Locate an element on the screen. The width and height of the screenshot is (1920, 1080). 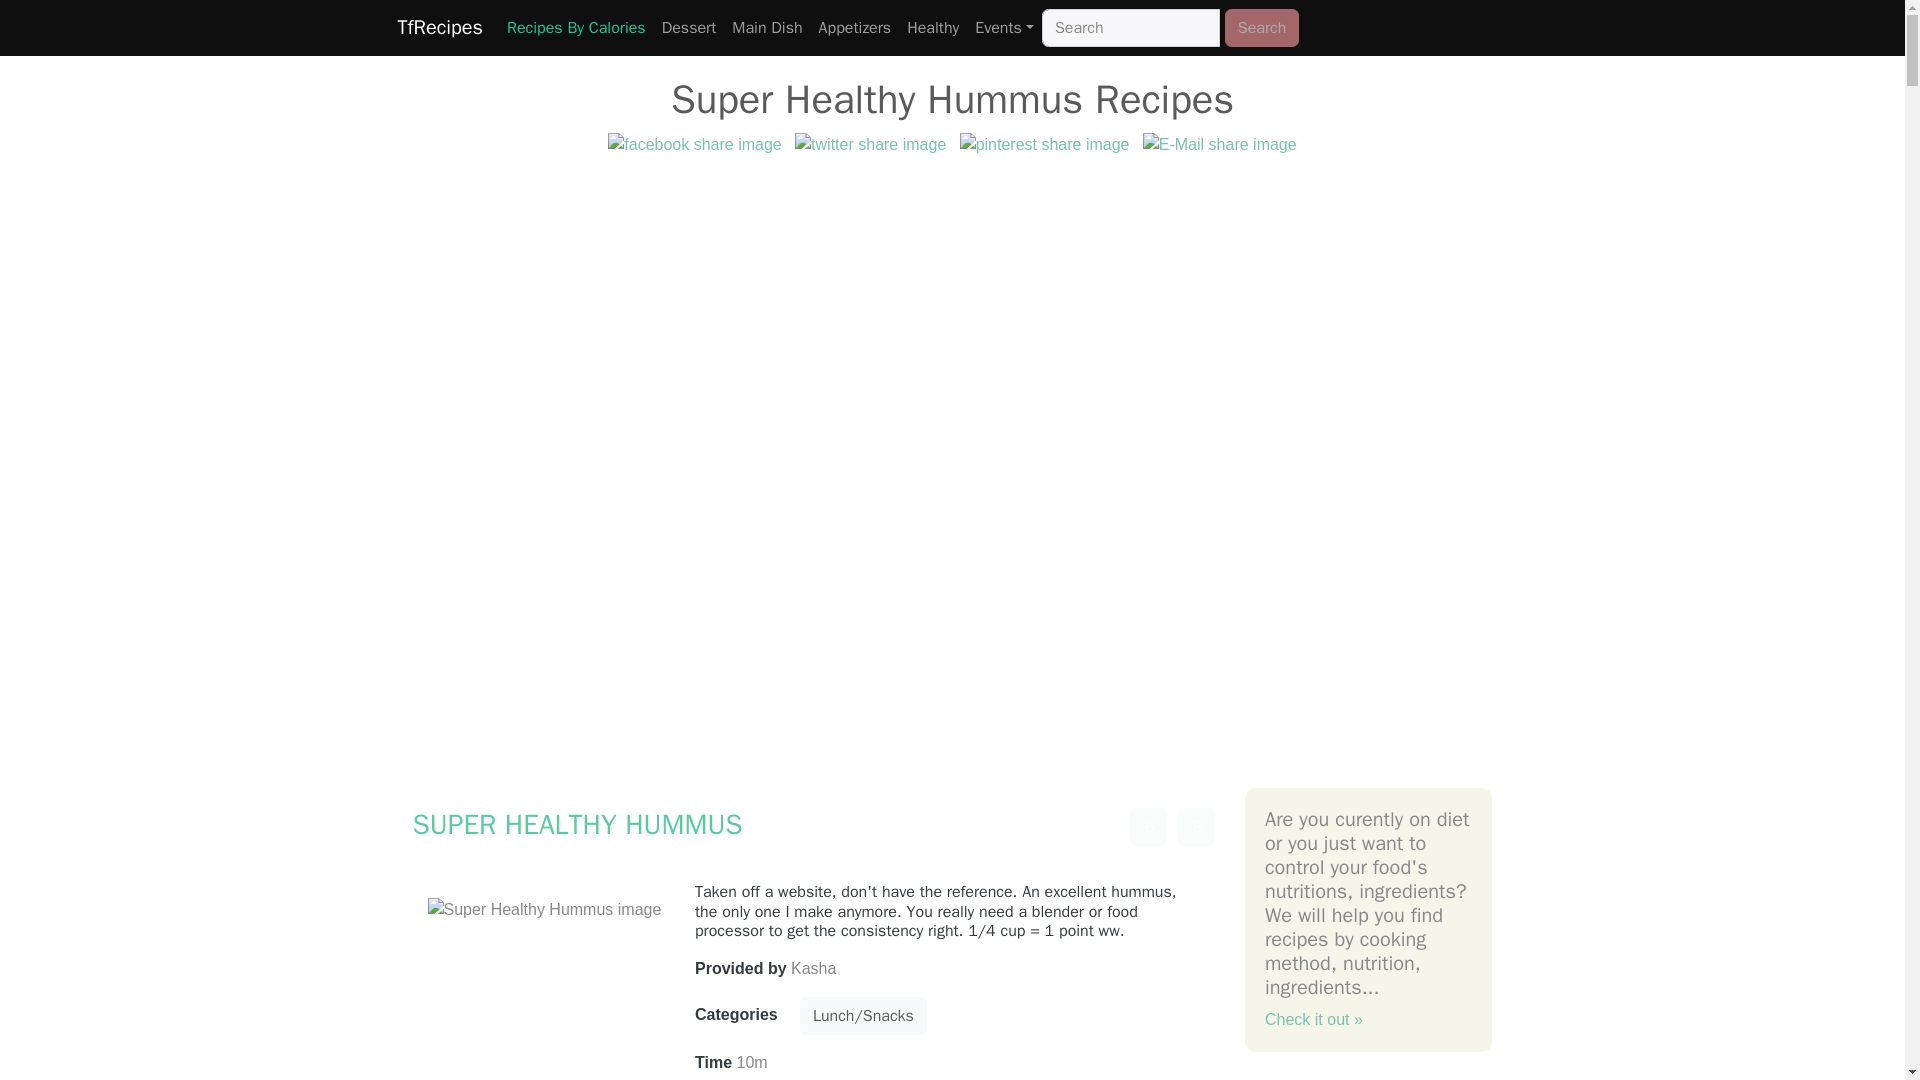
Search is located at coordinates (1262, 28).